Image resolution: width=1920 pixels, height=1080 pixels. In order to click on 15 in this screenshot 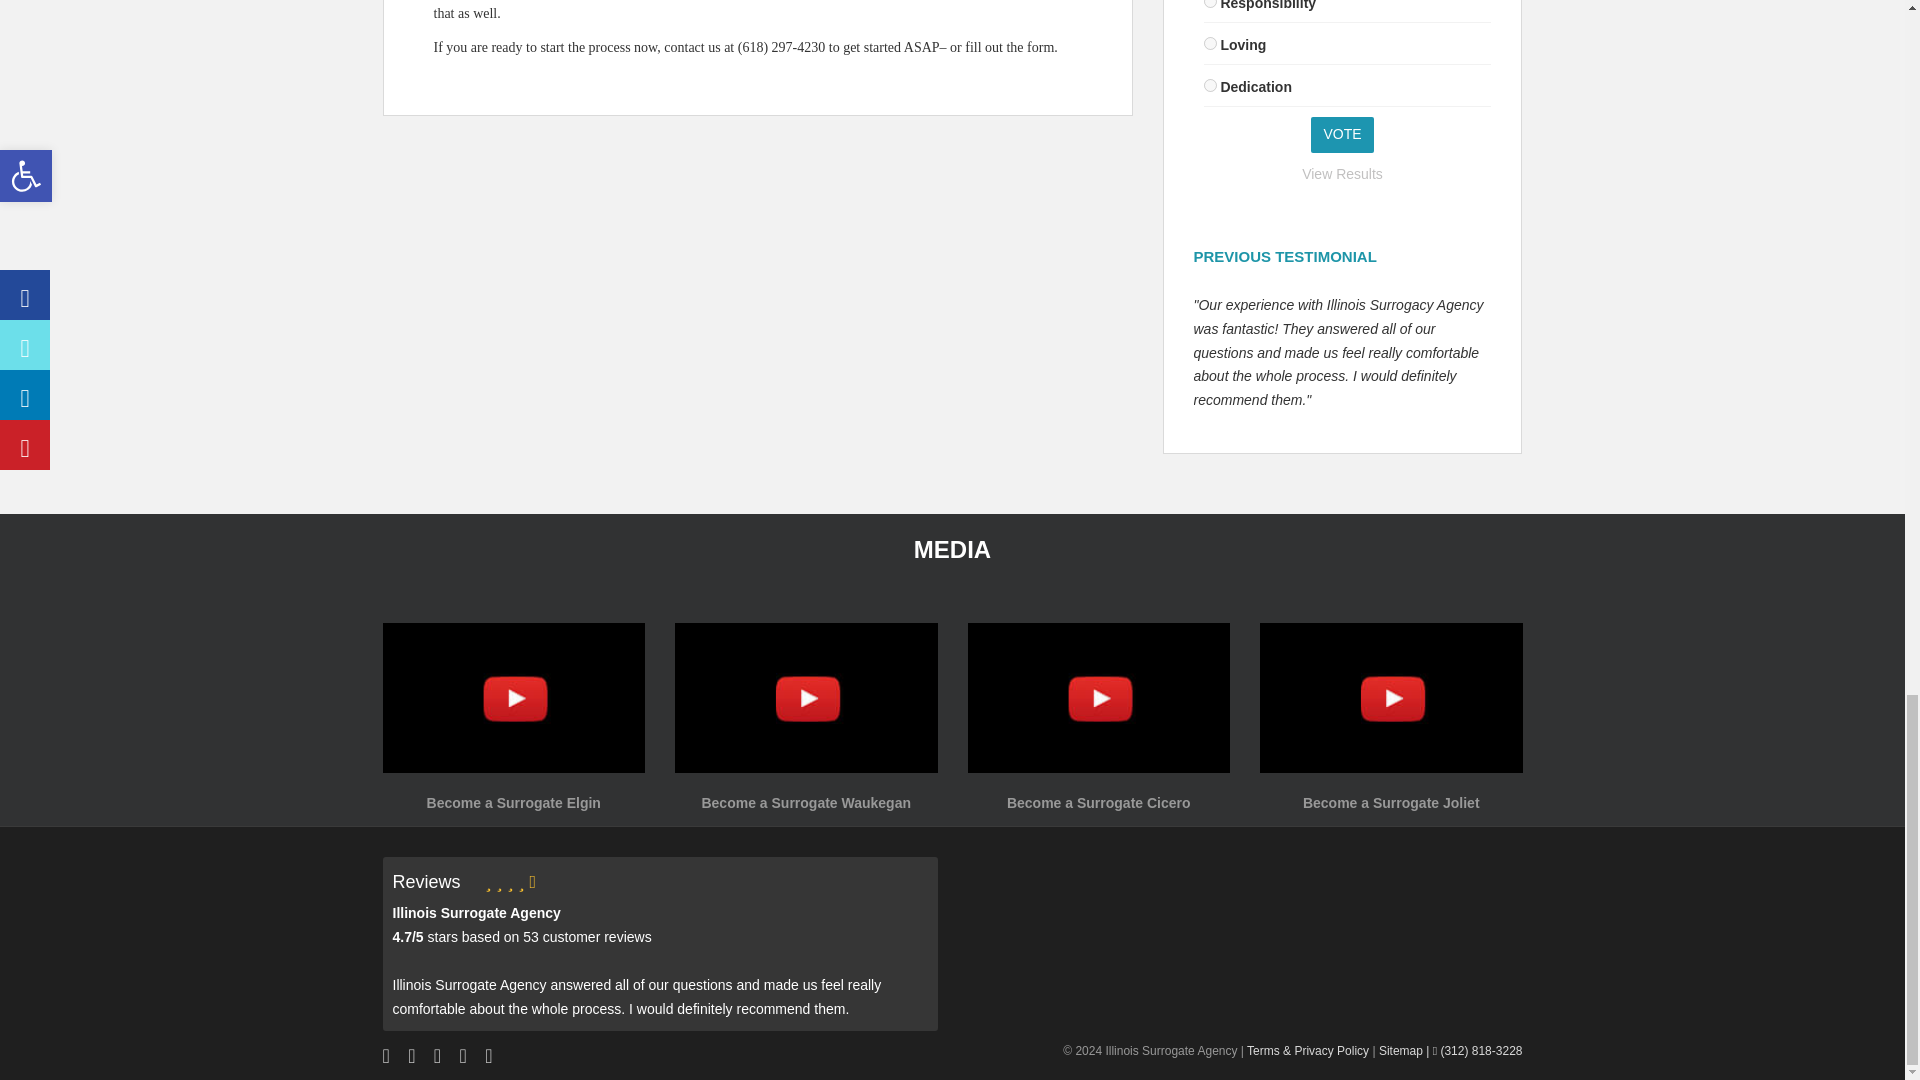, I will do `click(1210, 42)`.